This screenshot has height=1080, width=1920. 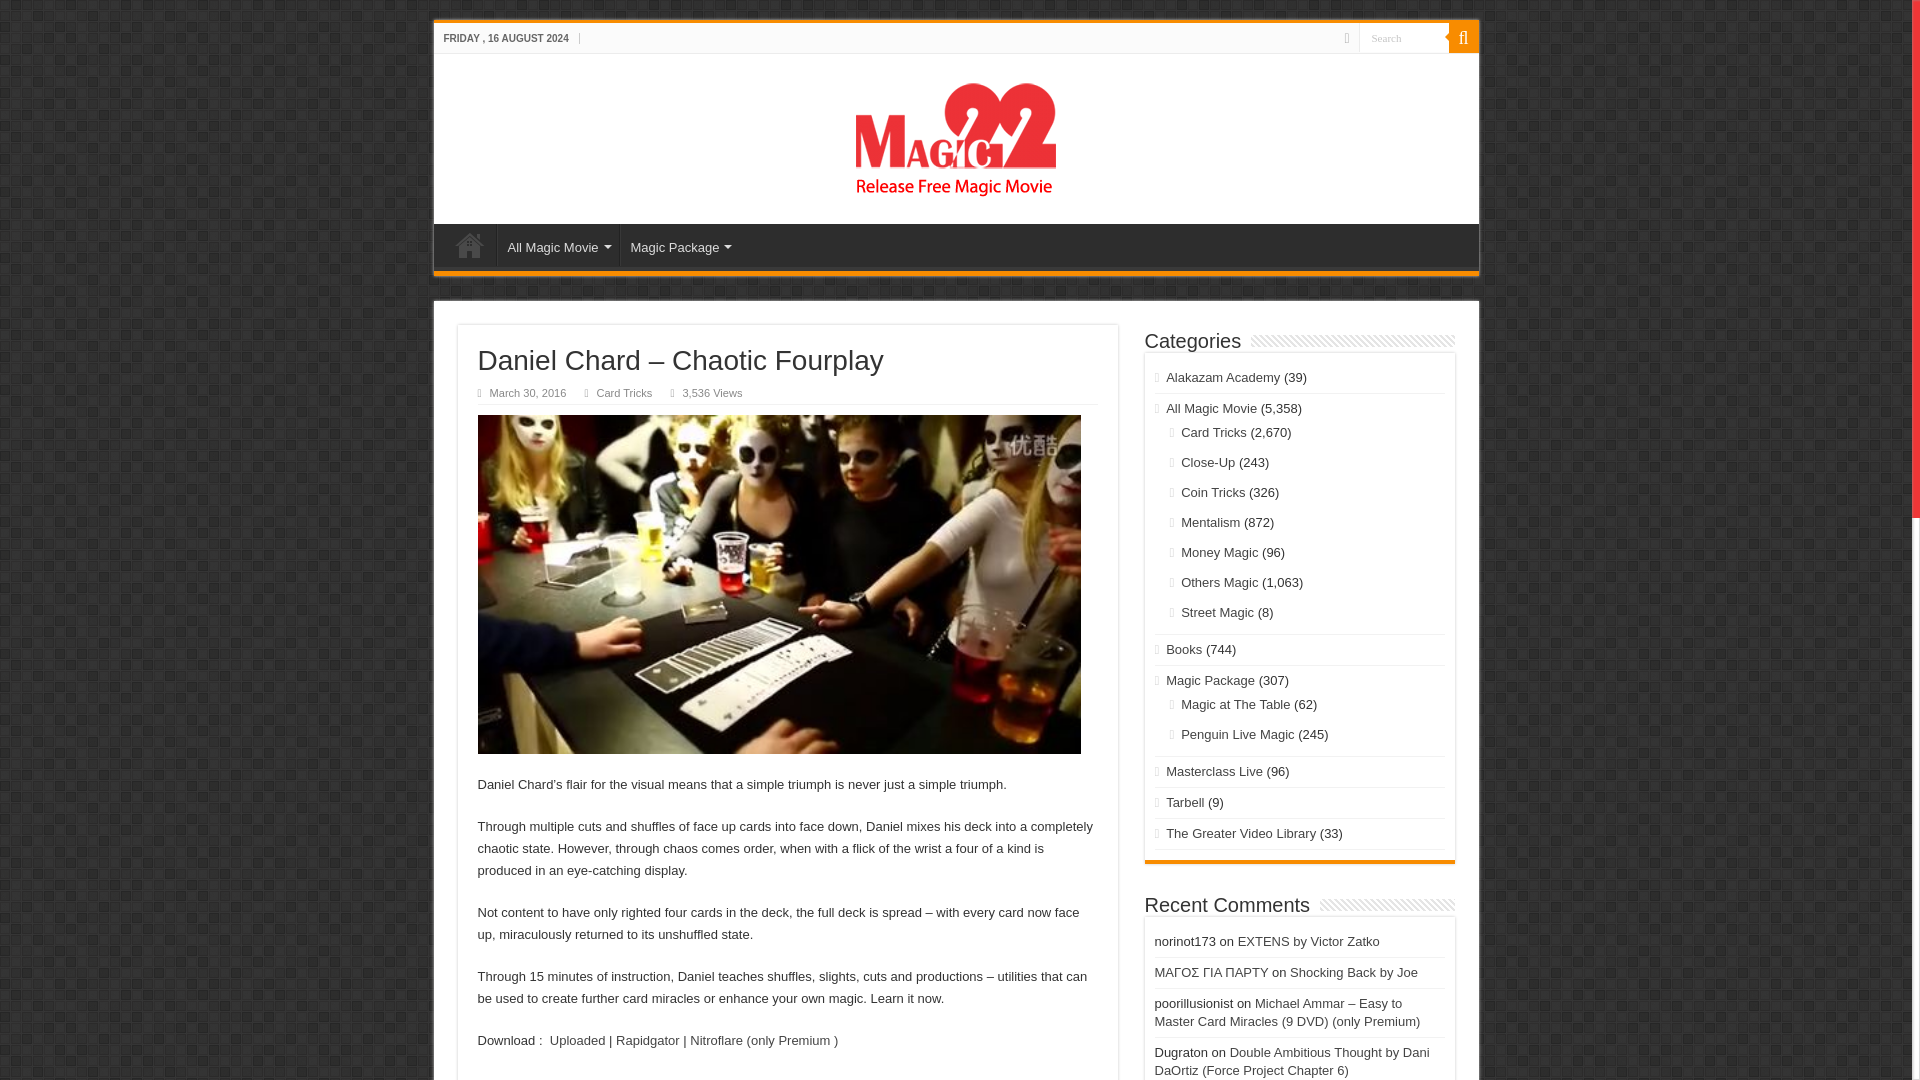 I want to click on Uploaded, so click(x=578, y=1040).